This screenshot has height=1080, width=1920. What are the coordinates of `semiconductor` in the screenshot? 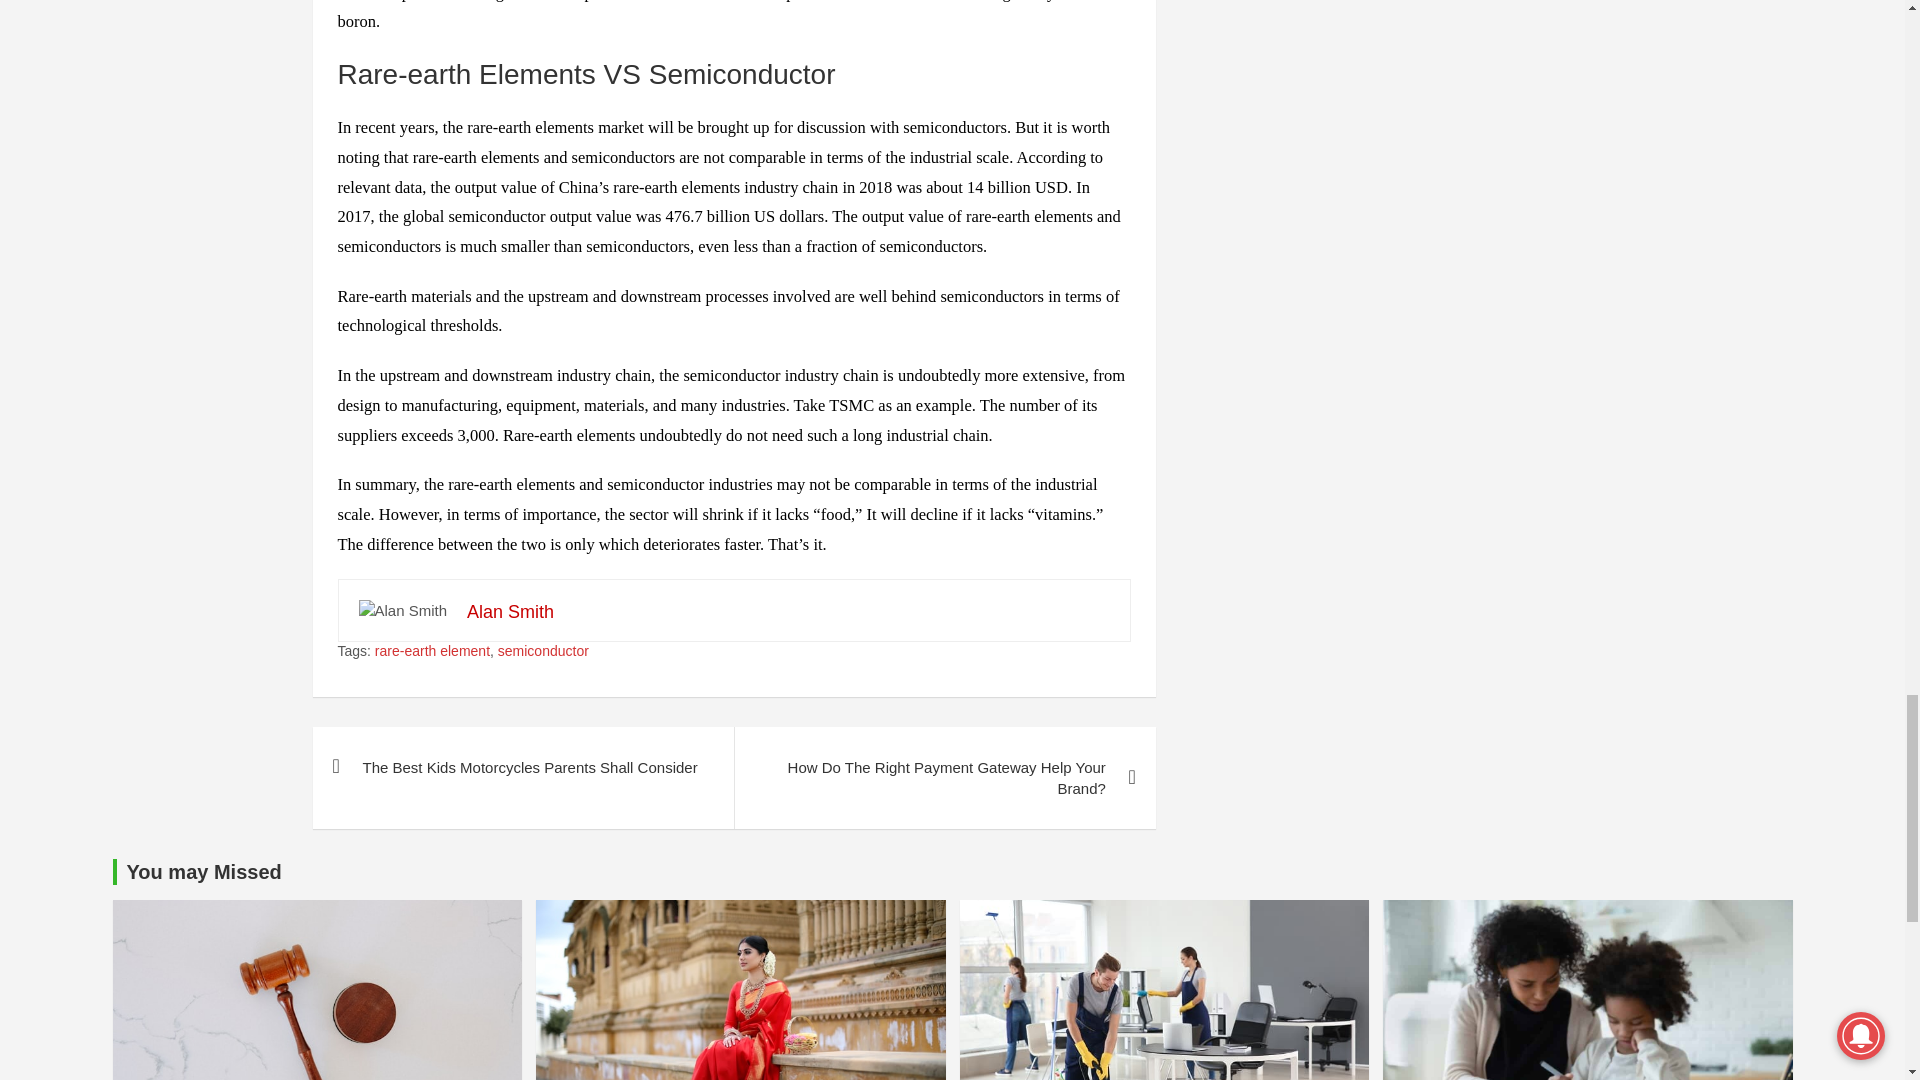 It's located at (543, 652).